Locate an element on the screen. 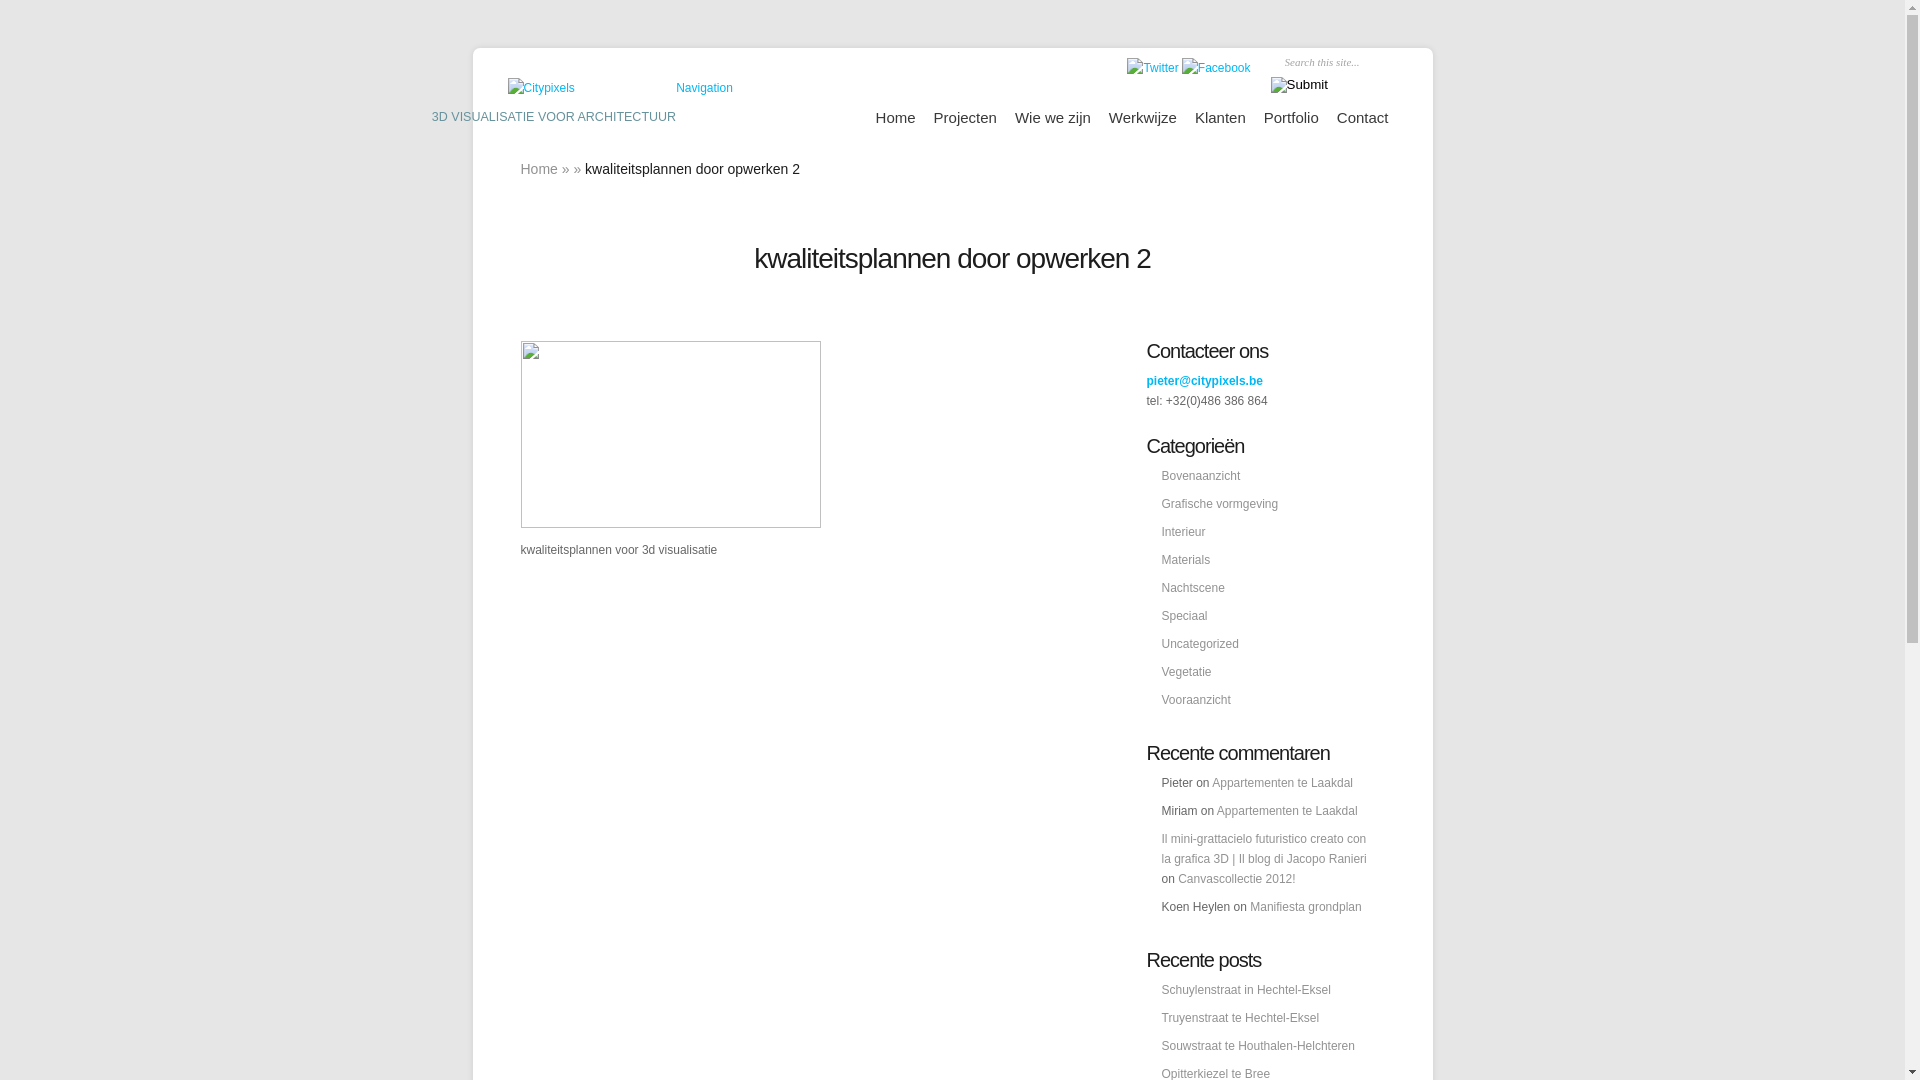 Image resolution: width=1920 pixels, height=1080 pixels. Manifiesta grondplan is located at coordinates (1306, 907).